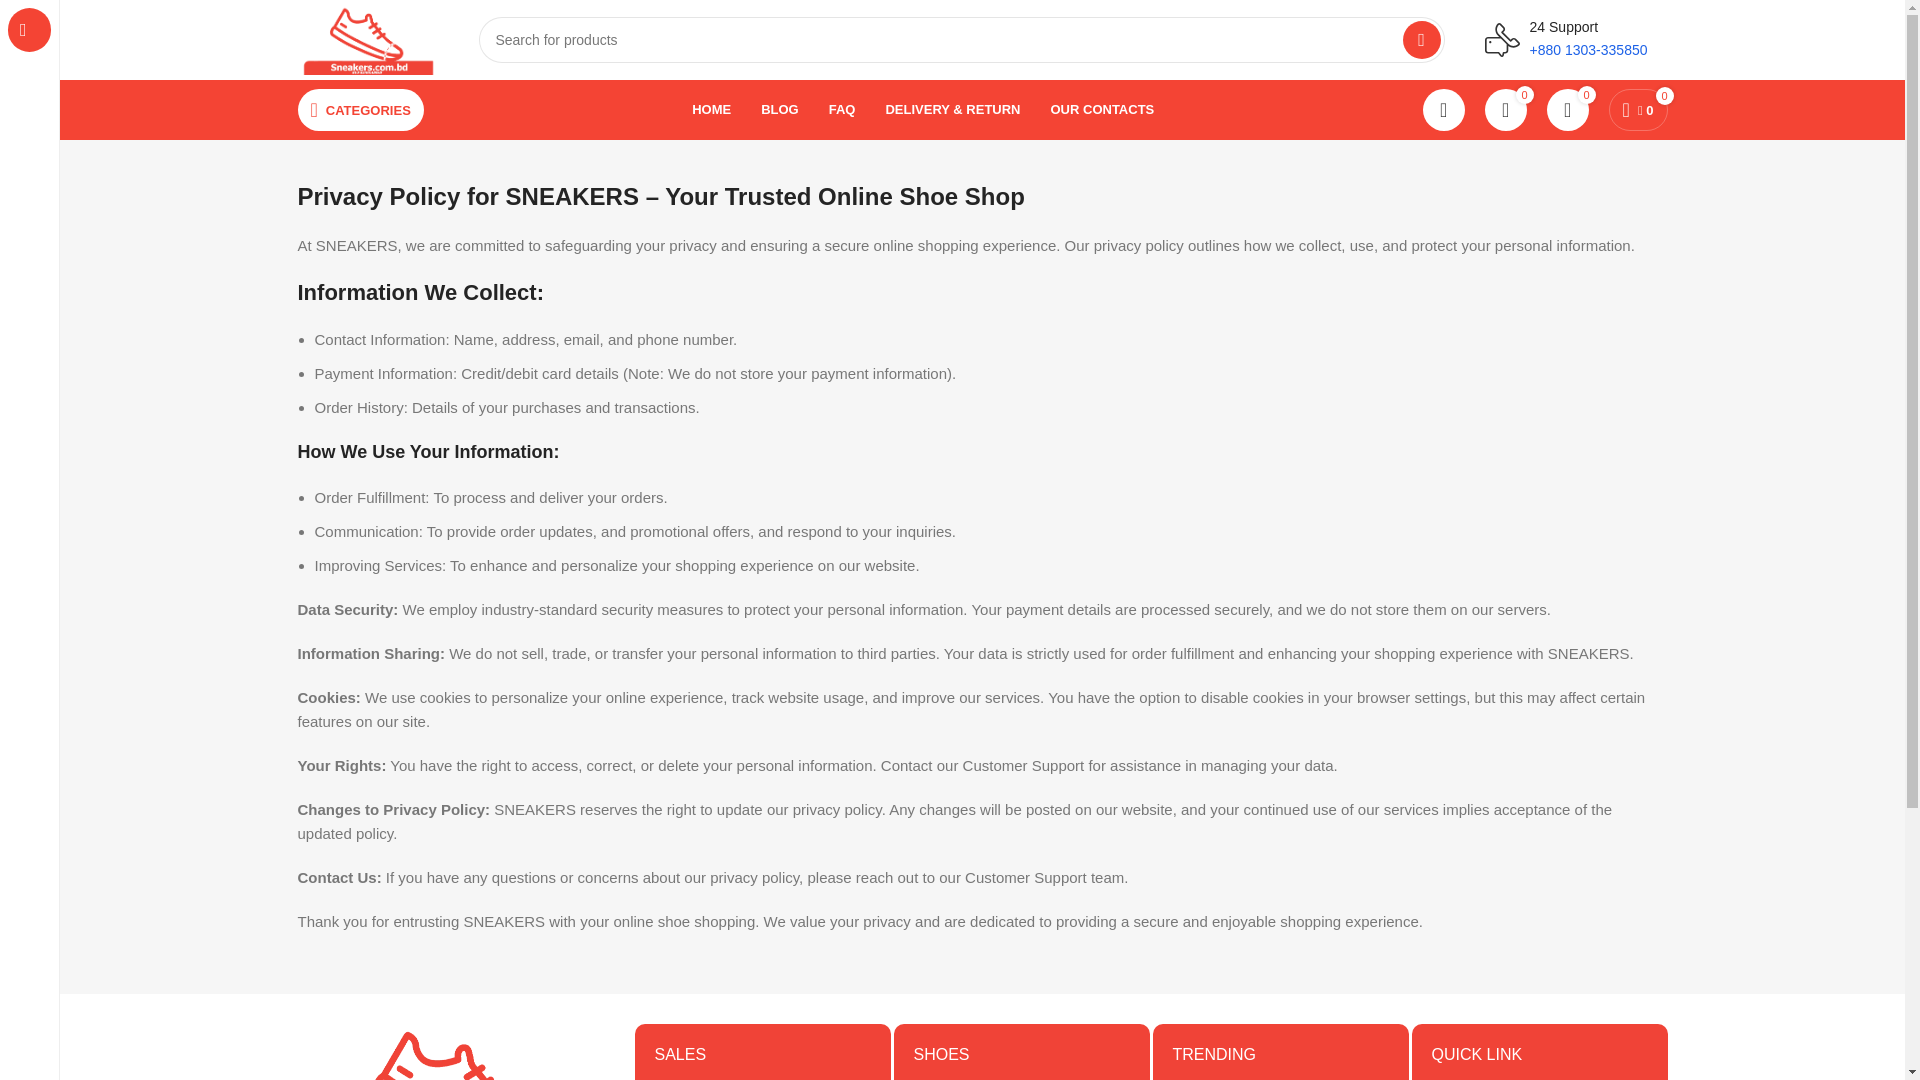  What do you see at coordinates (779, 109) in the screenshot?
I see `BLOG` at bounding box center [779, 109].